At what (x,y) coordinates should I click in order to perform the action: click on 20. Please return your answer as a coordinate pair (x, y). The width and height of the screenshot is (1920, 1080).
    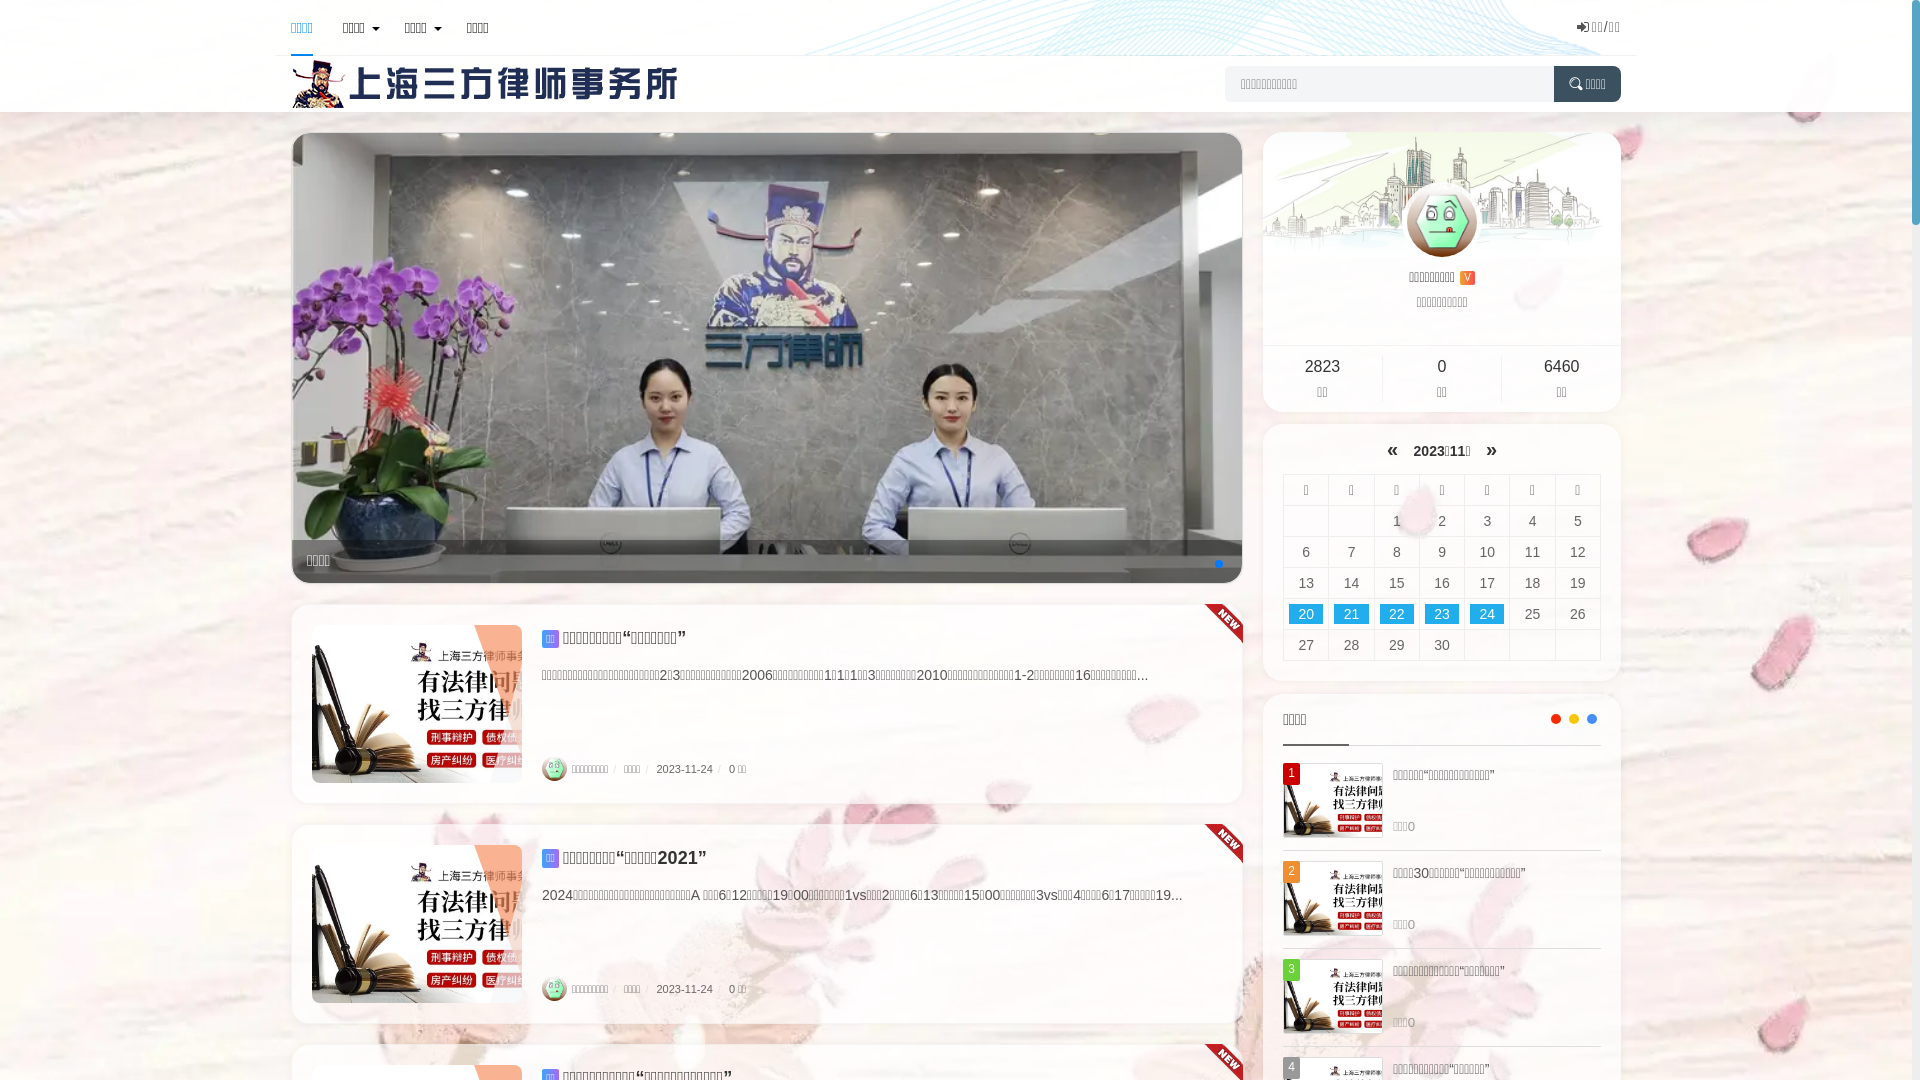
    Looking at the image, I should click on (1306, 614).